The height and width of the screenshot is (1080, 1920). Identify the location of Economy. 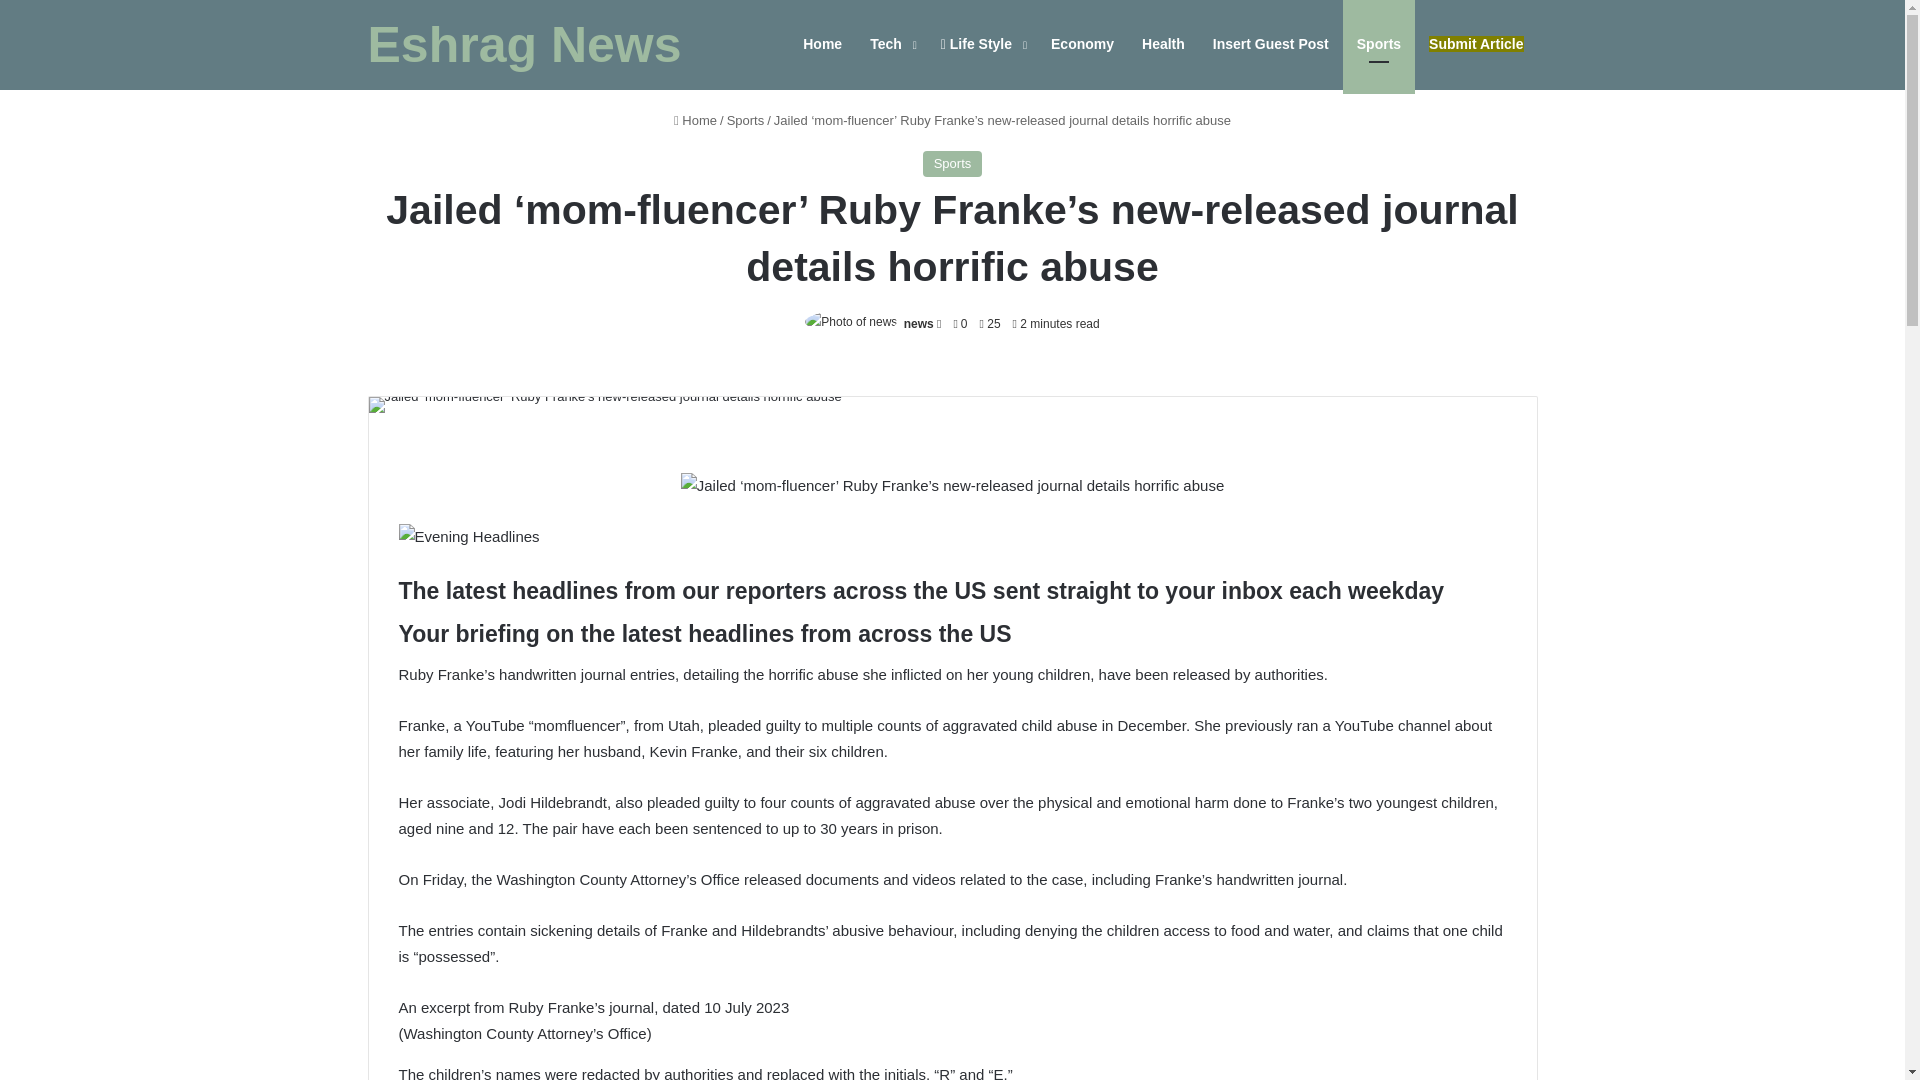
(1082, 44).